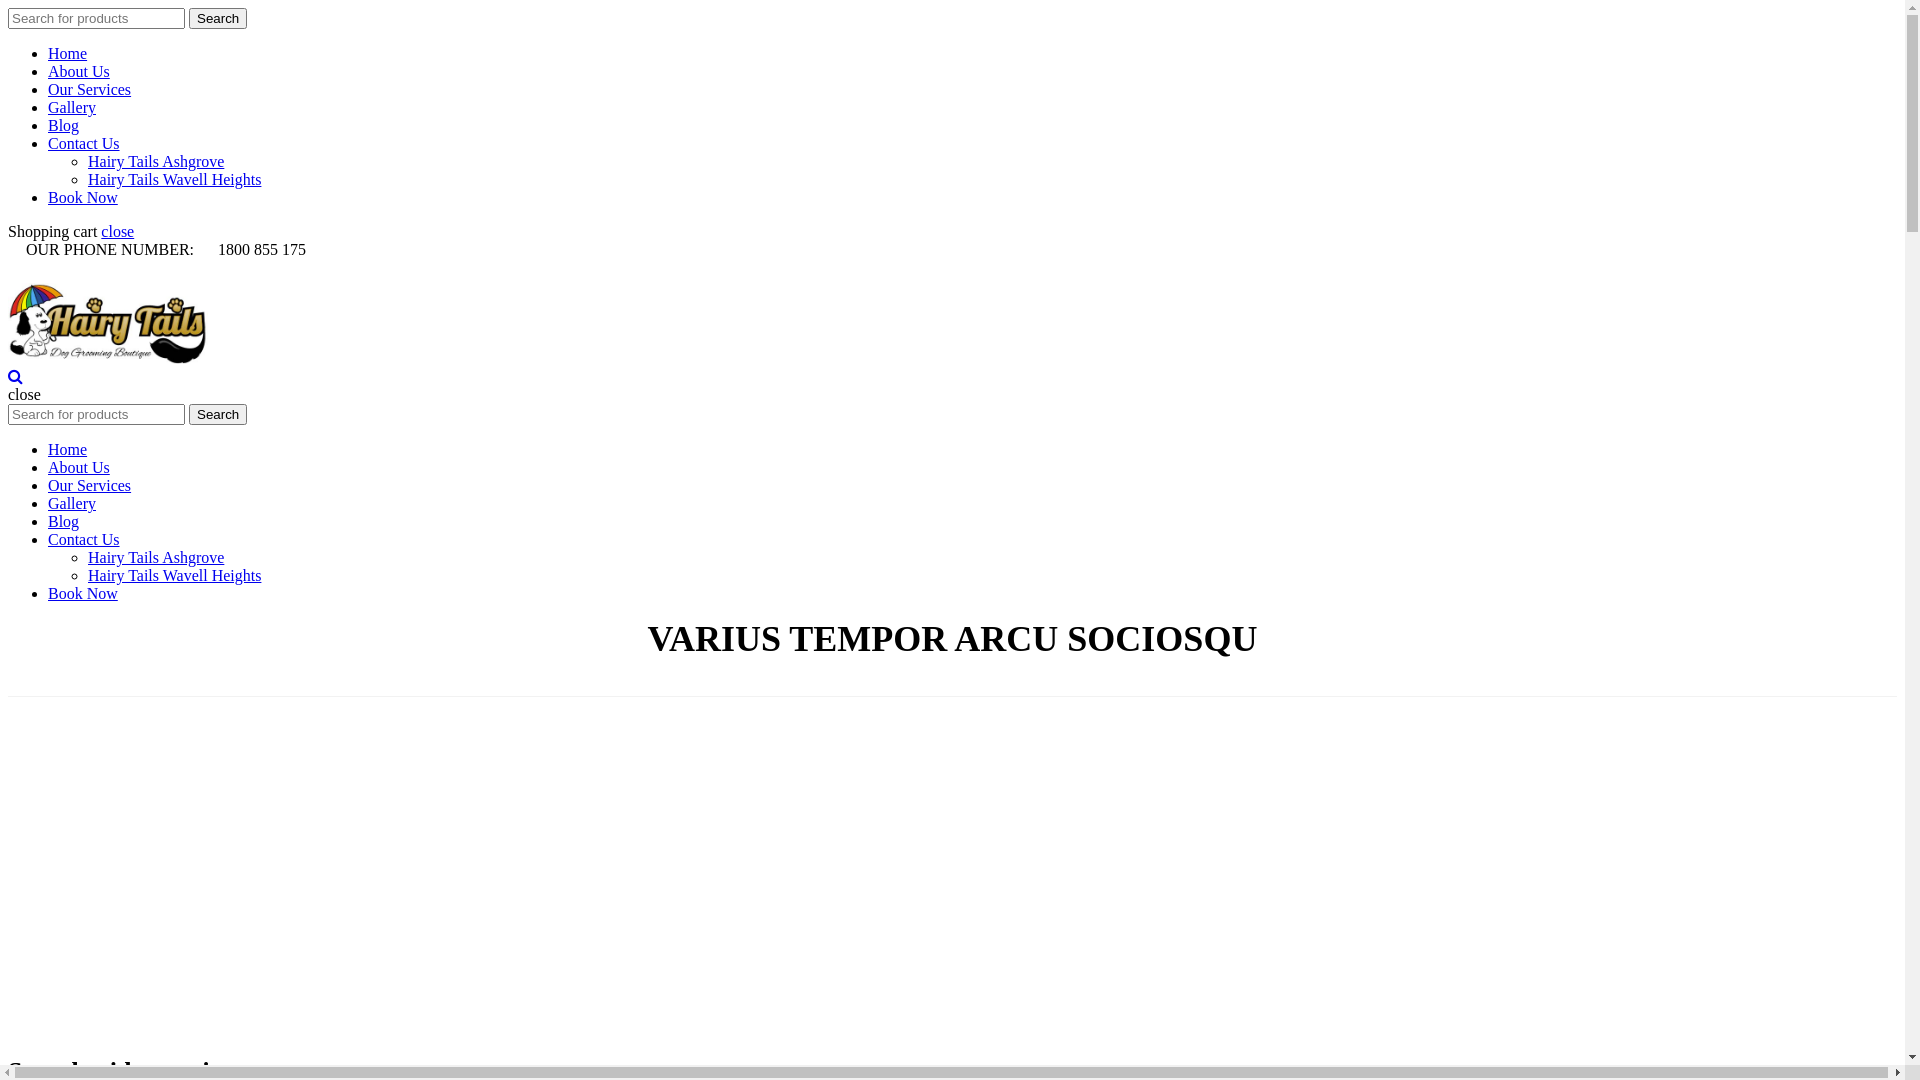 The image size is (1920, 1080). I want to click on Hairy Tails Ashgrove, so click(156, 162).